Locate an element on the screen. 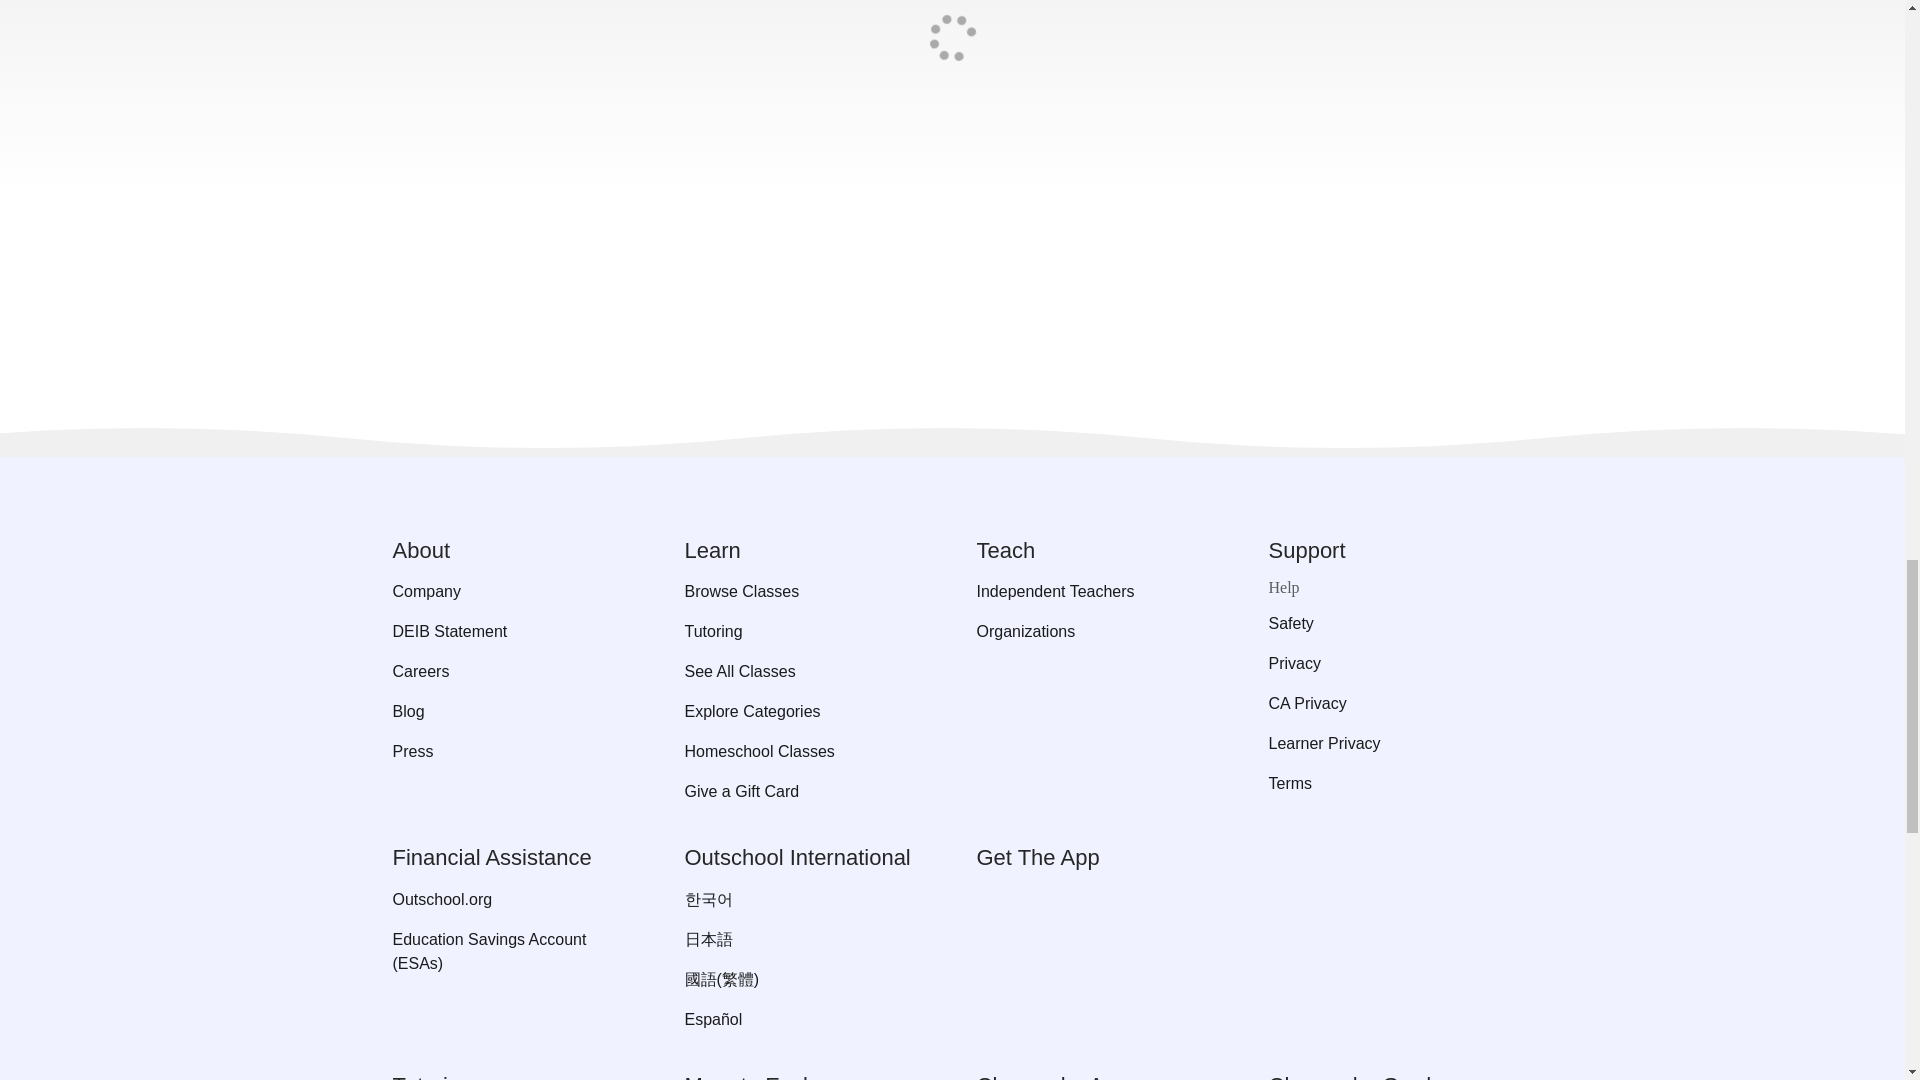 This screenshot has height=1080, width=1920. Browse Classes is located at coordinates (805, 591).